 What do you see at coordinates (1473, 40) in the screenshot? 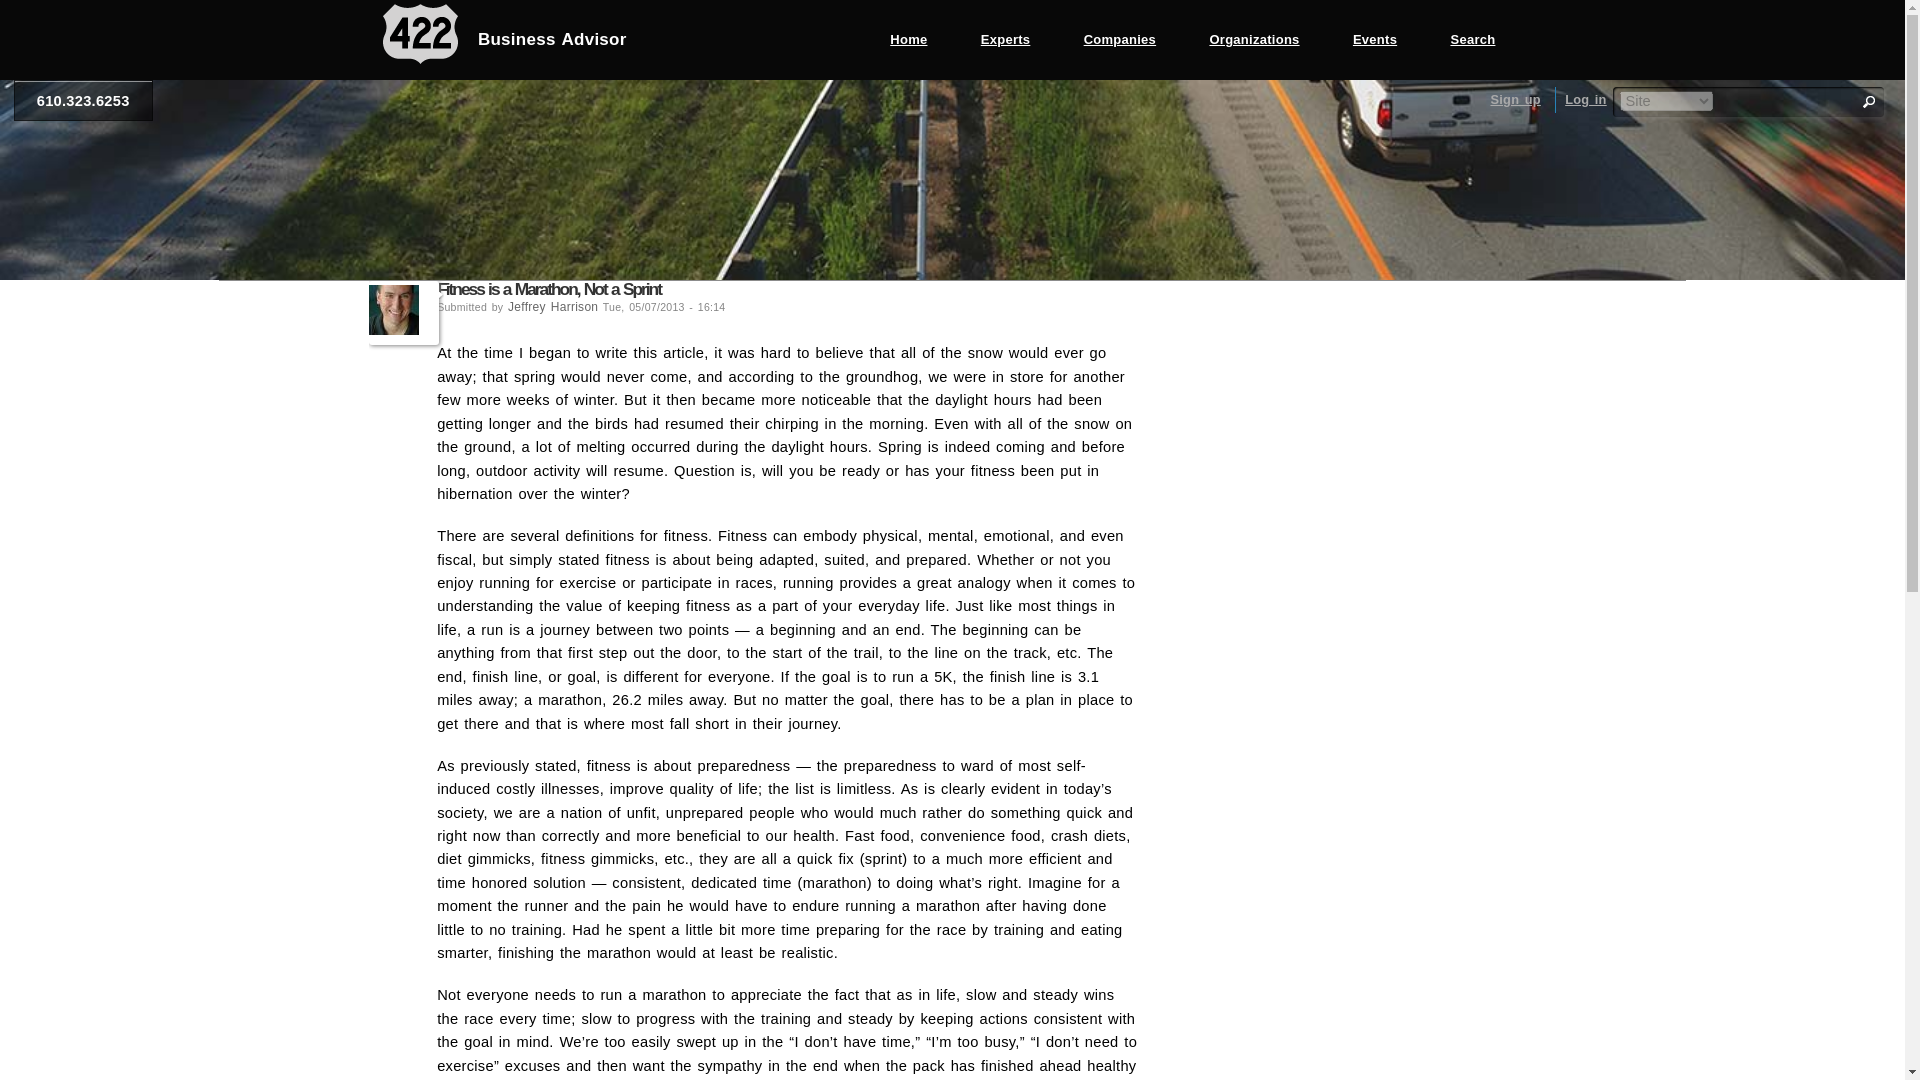
I see `Search` at bounding box center [1473, 40].